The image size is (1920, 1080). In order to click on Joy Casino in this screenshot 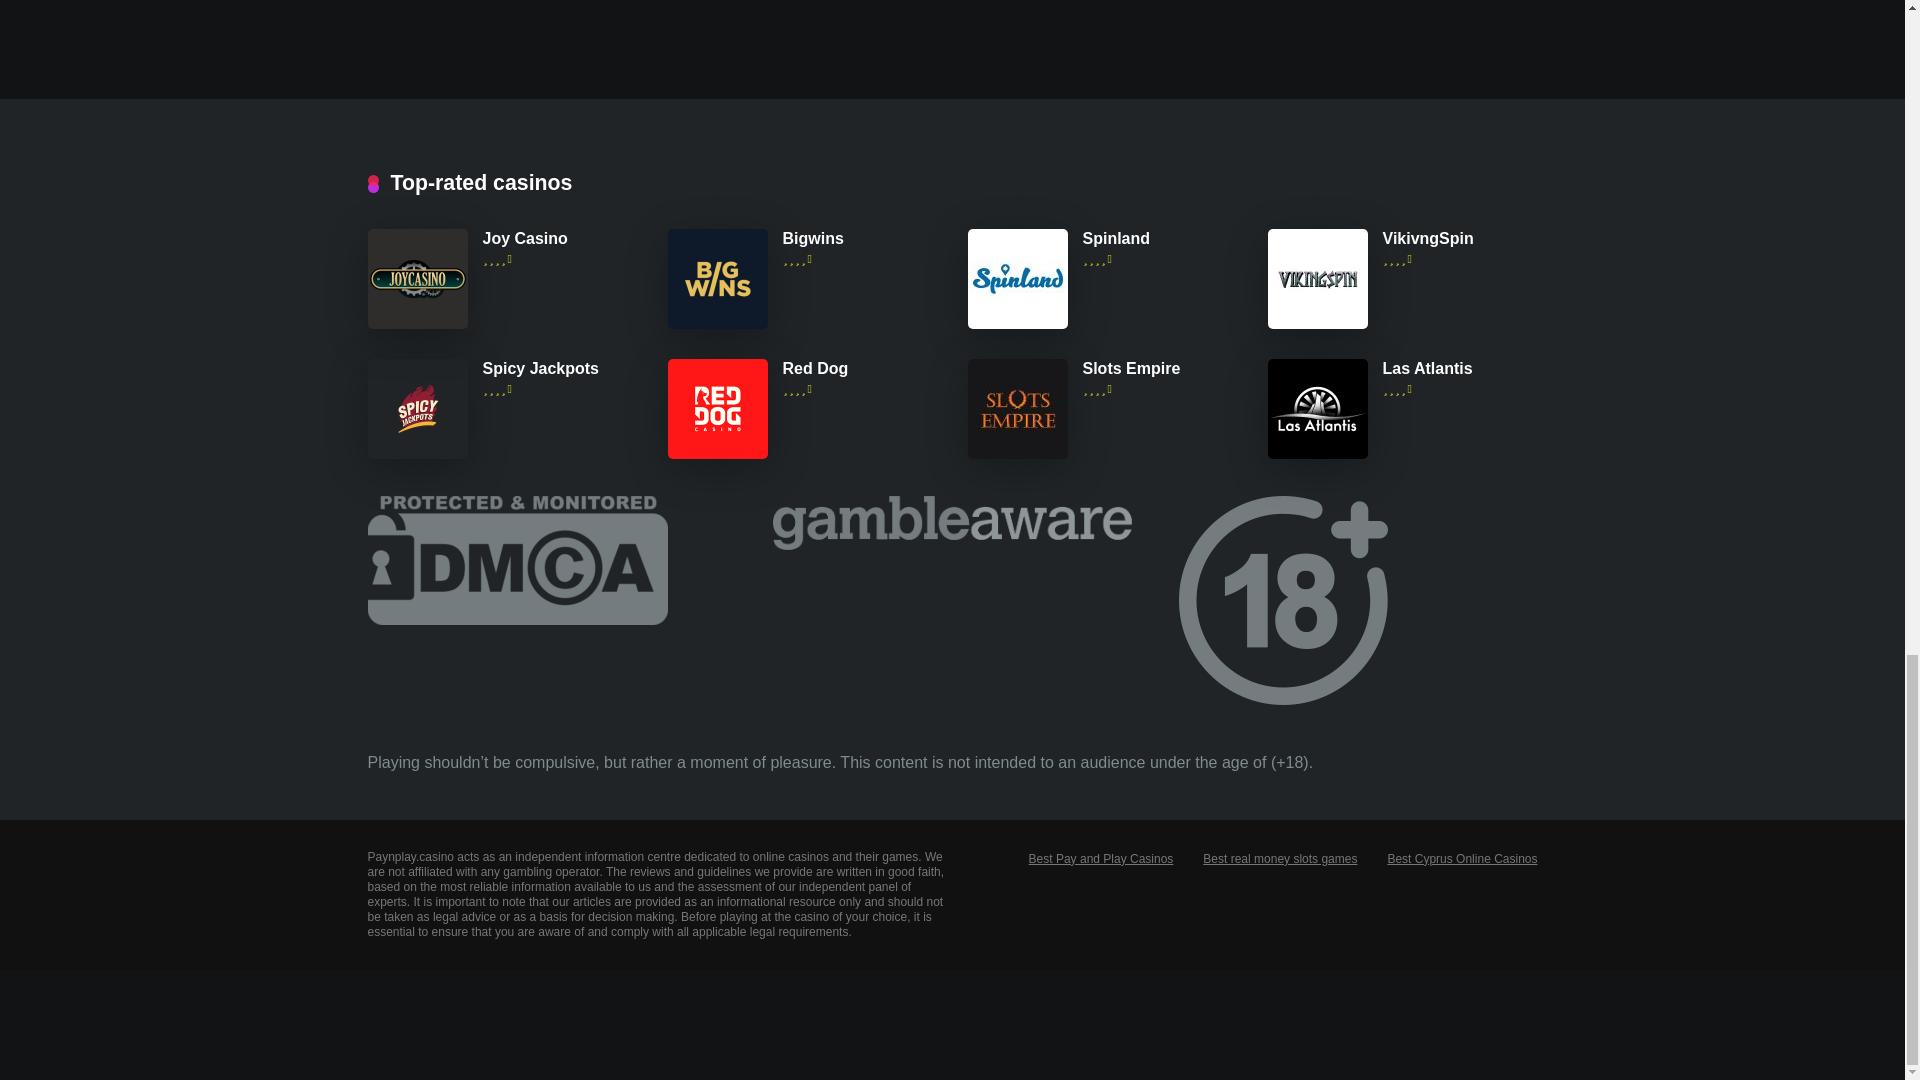, I will do `click(418, 323)`.